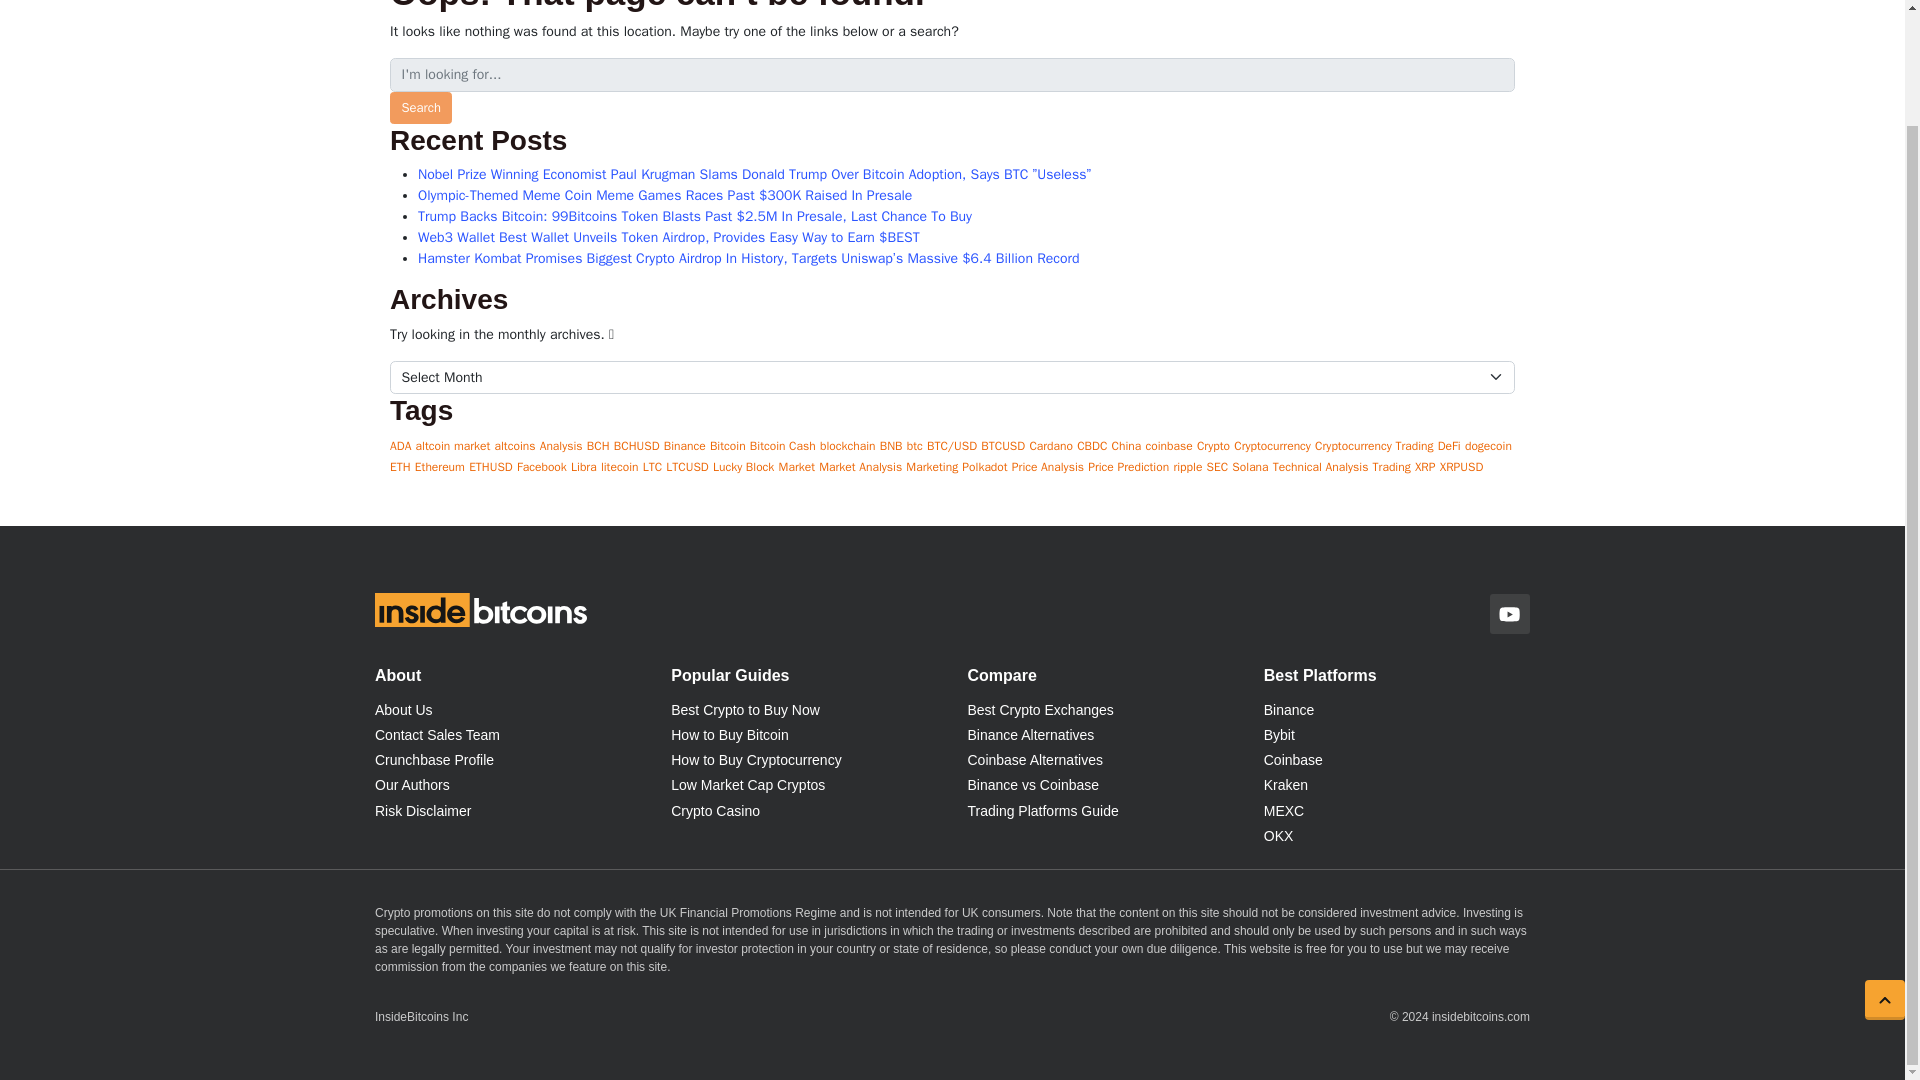 The image size is (1920, 1080). What do you see at coordinates (420, 108) in the screenshot?
I see `Search` at bounding box center [420, 108].